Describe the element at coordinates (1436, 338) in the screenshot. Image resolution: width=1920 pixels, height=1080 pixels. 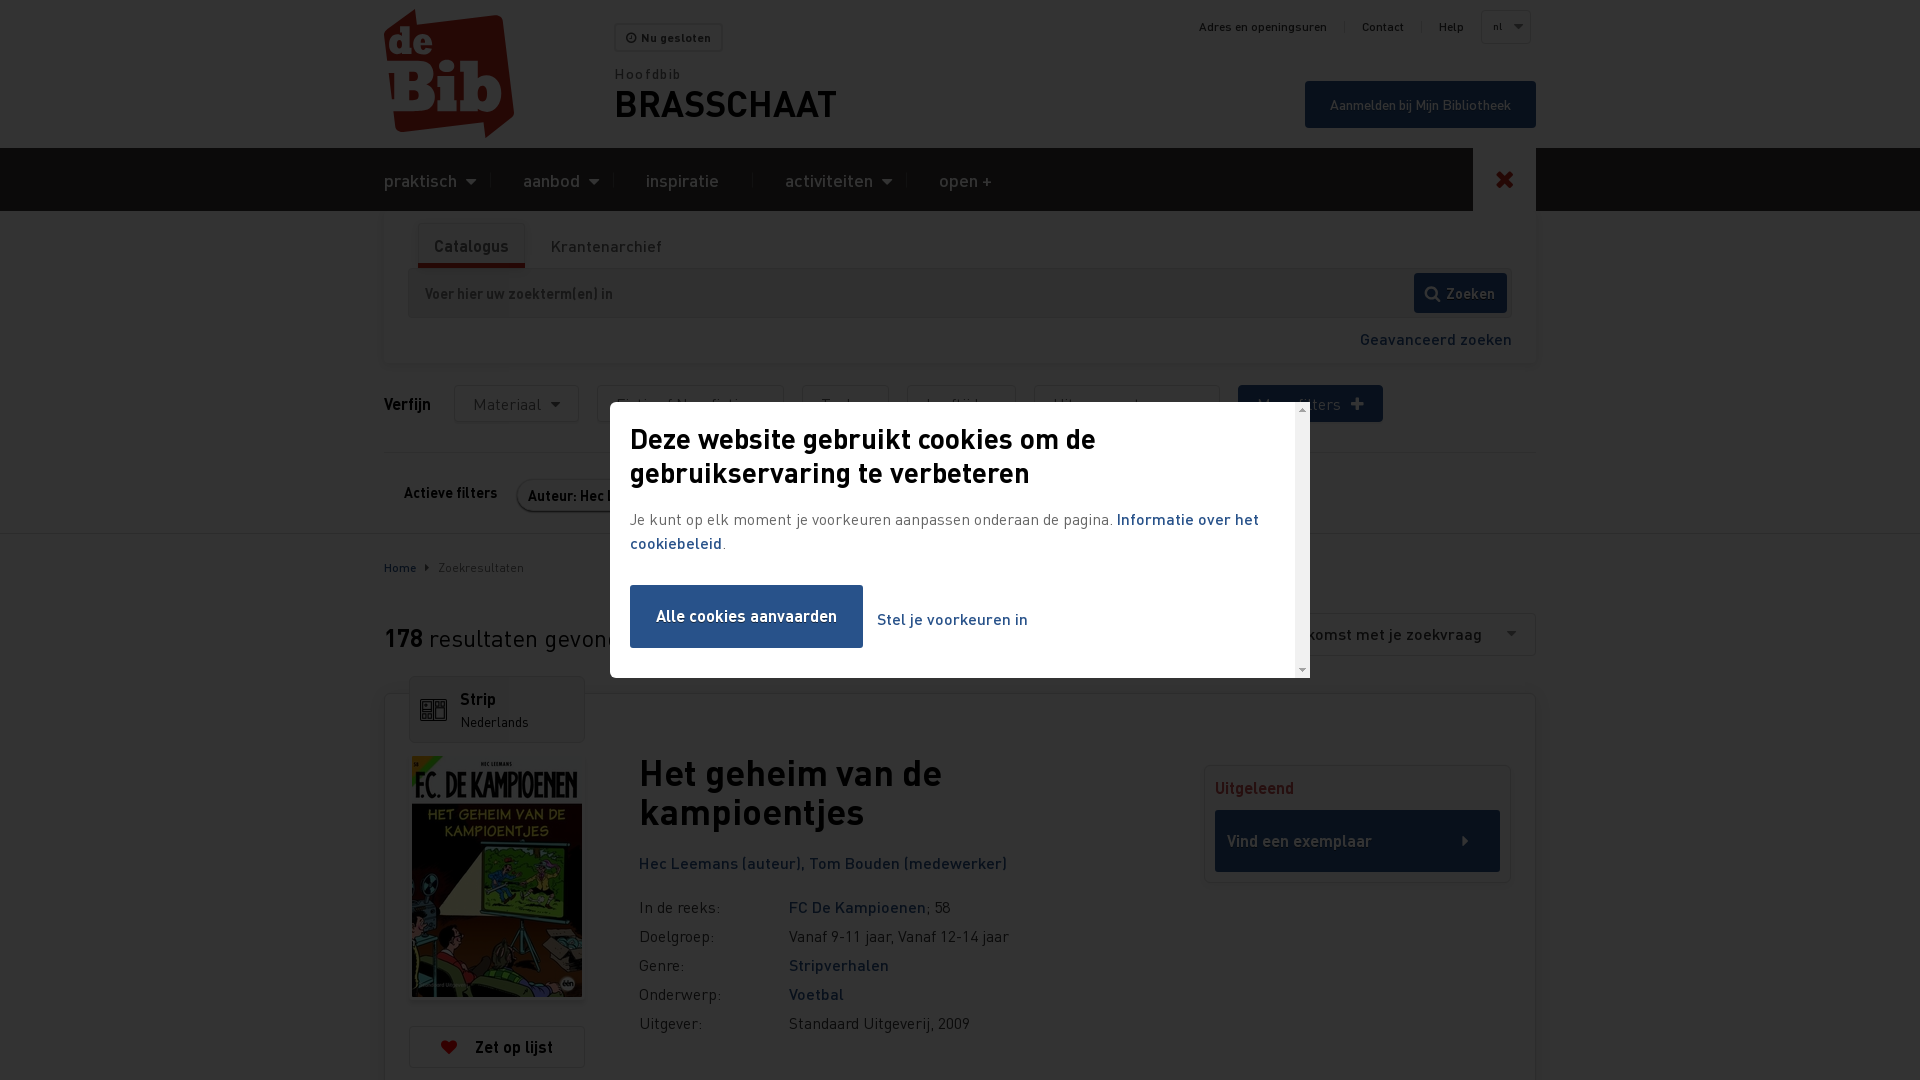
I see `Geavanceerd zoeken` at that location.